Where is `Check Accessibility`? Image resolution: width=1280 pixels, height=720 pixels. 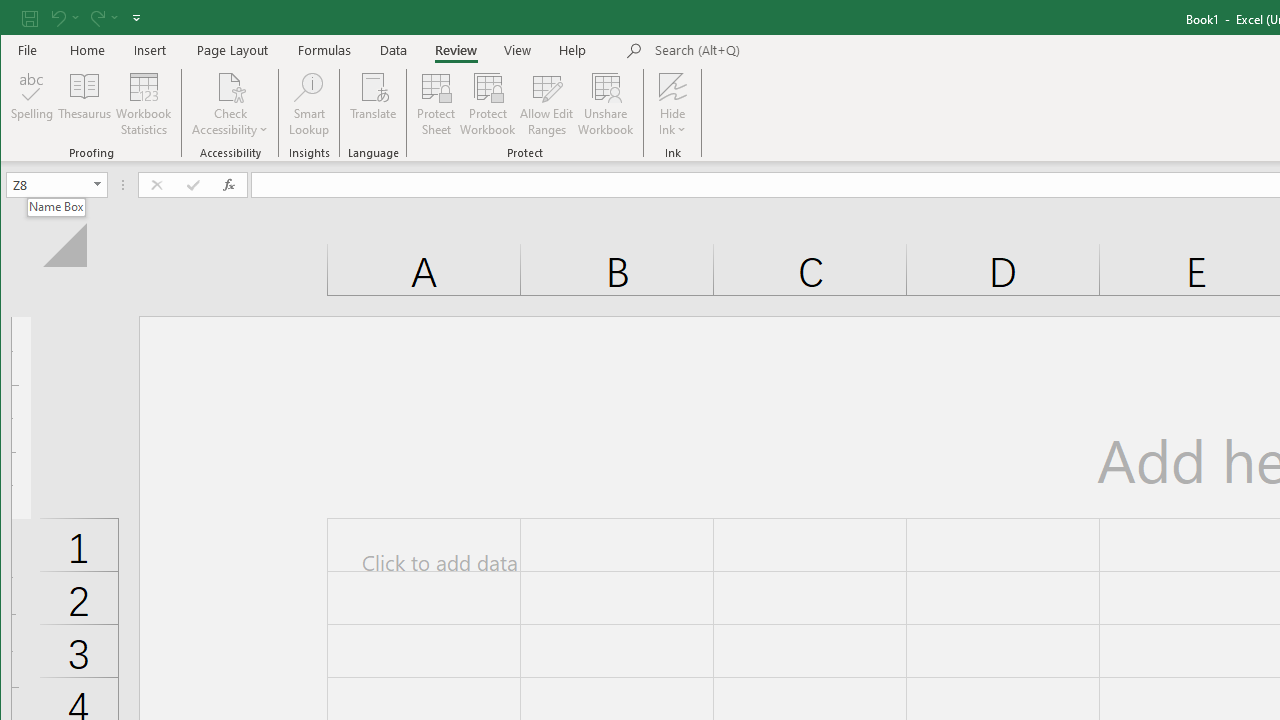
Check Accessibility is located at coordinates (230, 86).